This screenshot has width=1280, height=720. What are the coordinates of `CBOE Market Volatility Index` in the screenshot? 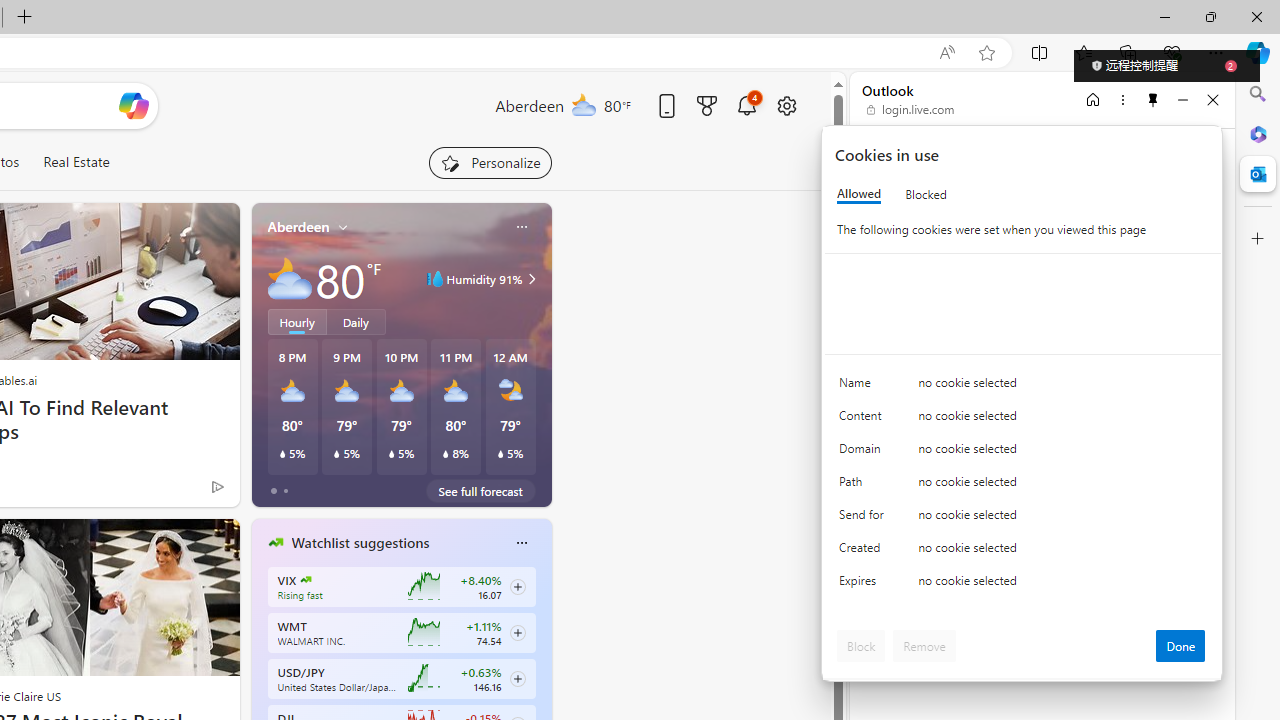 It's located at (306, 580).